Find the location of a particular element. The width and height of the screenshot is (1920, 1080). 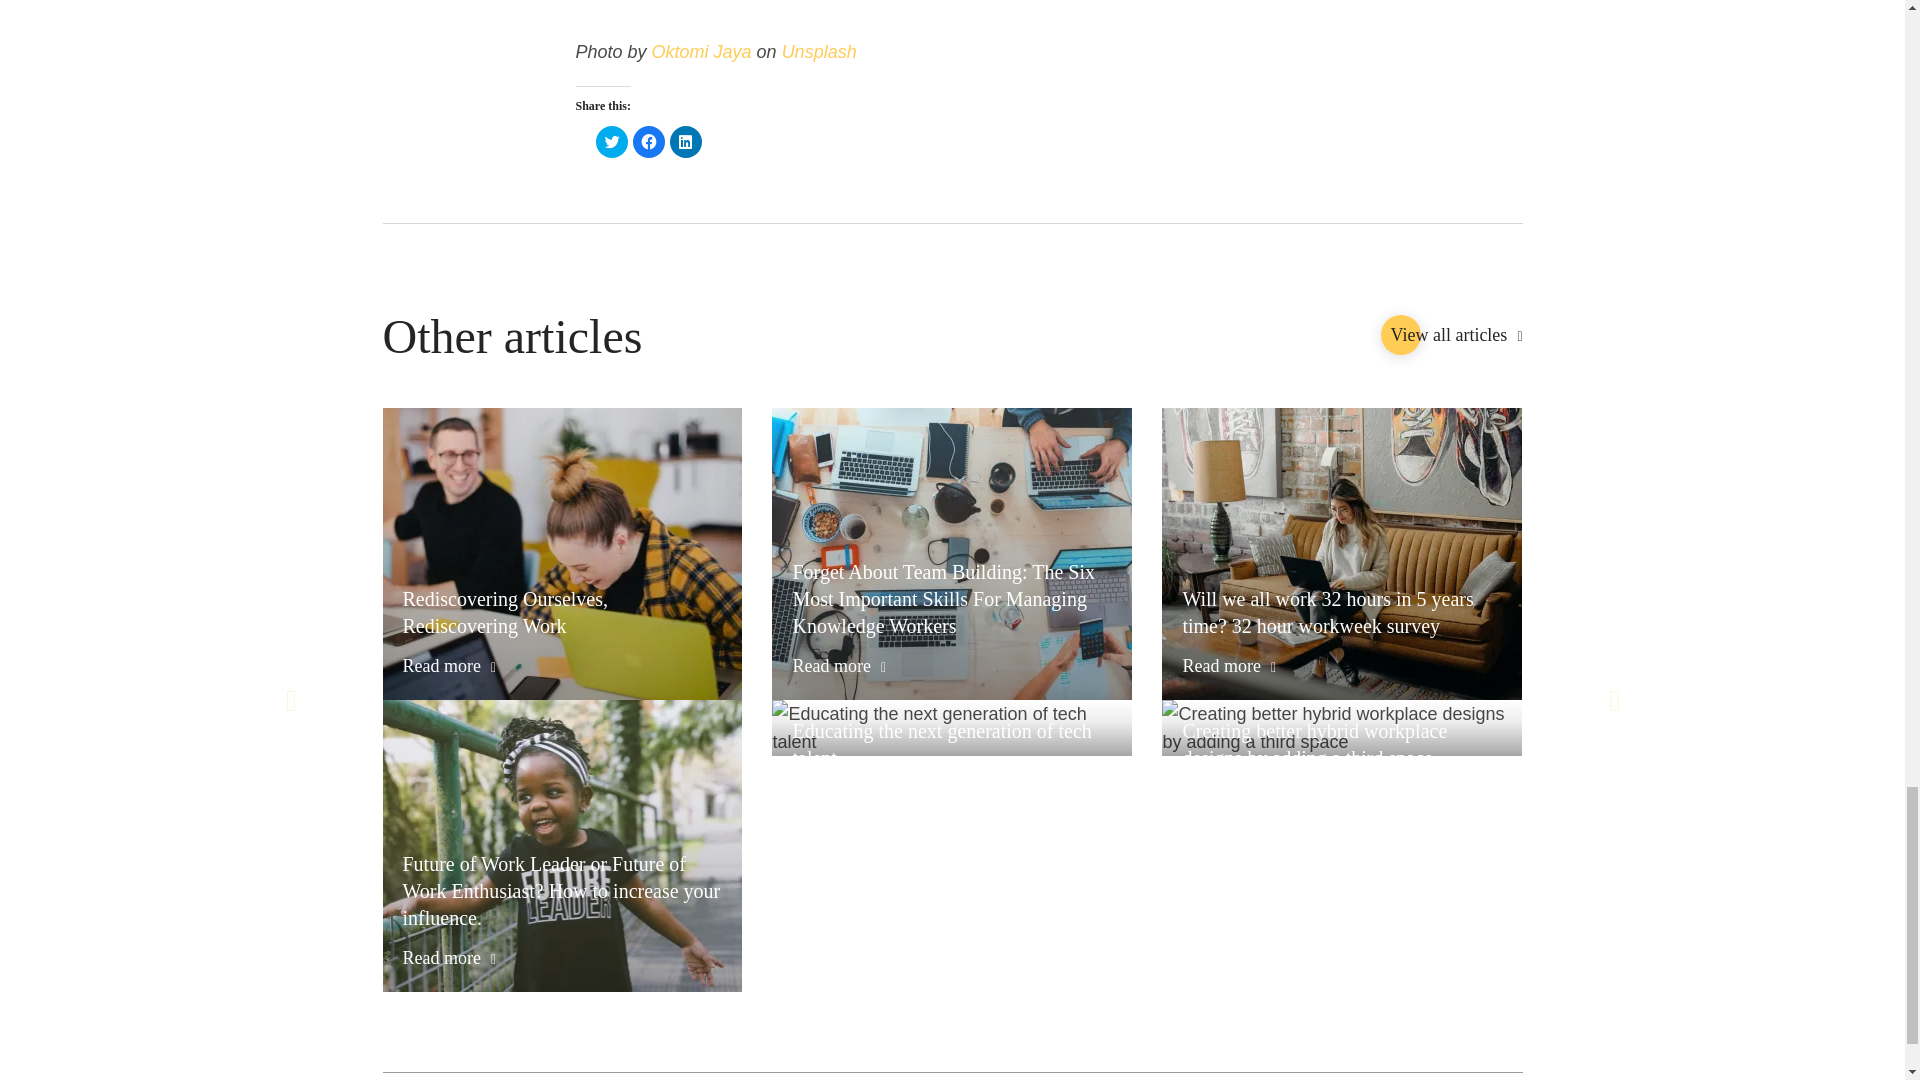

Rediscovering Ourselves, Rediscovering Work is located at coordinates (561, 613).